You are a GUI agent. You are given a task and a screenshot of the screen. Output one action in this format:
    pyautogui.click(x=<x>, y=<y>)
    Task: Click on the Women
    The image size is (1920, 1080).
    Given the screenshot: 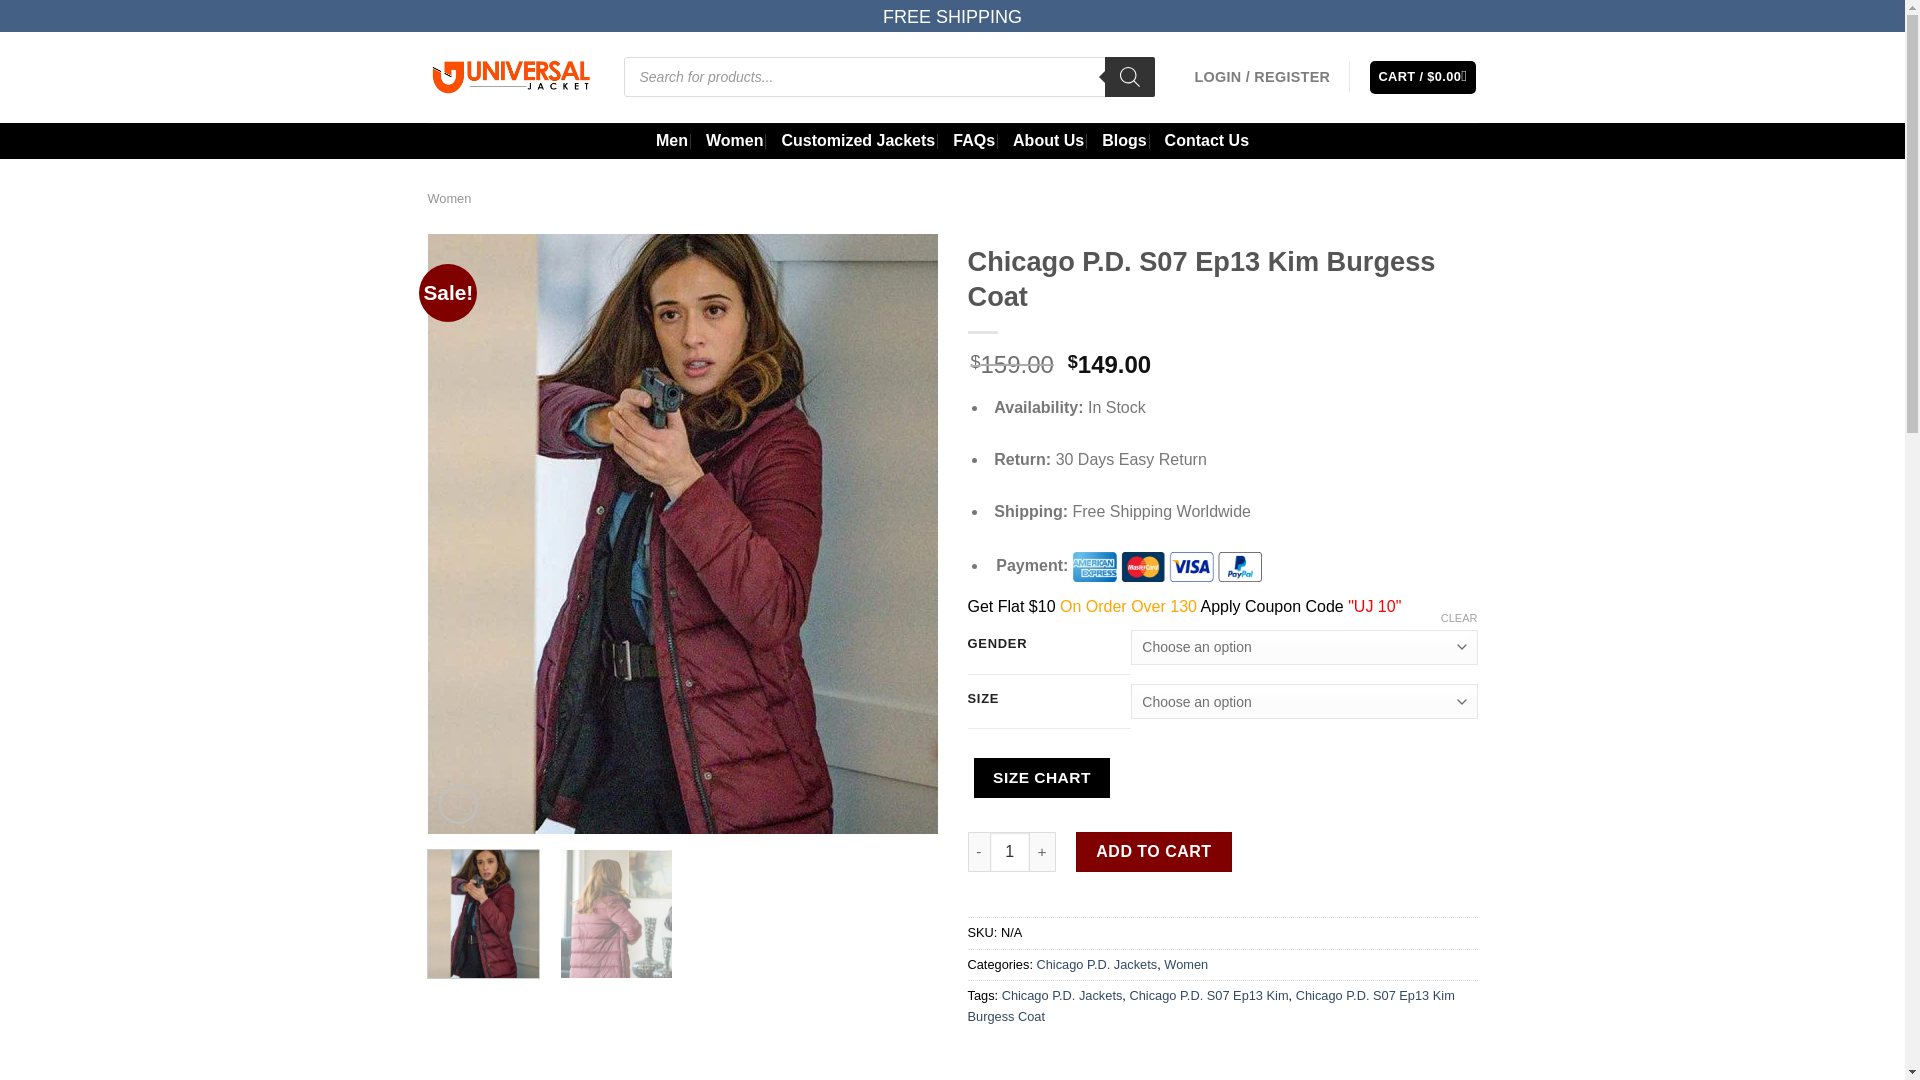 What is the action you would take?
    pyautogui.click(x=734, y=140)
    